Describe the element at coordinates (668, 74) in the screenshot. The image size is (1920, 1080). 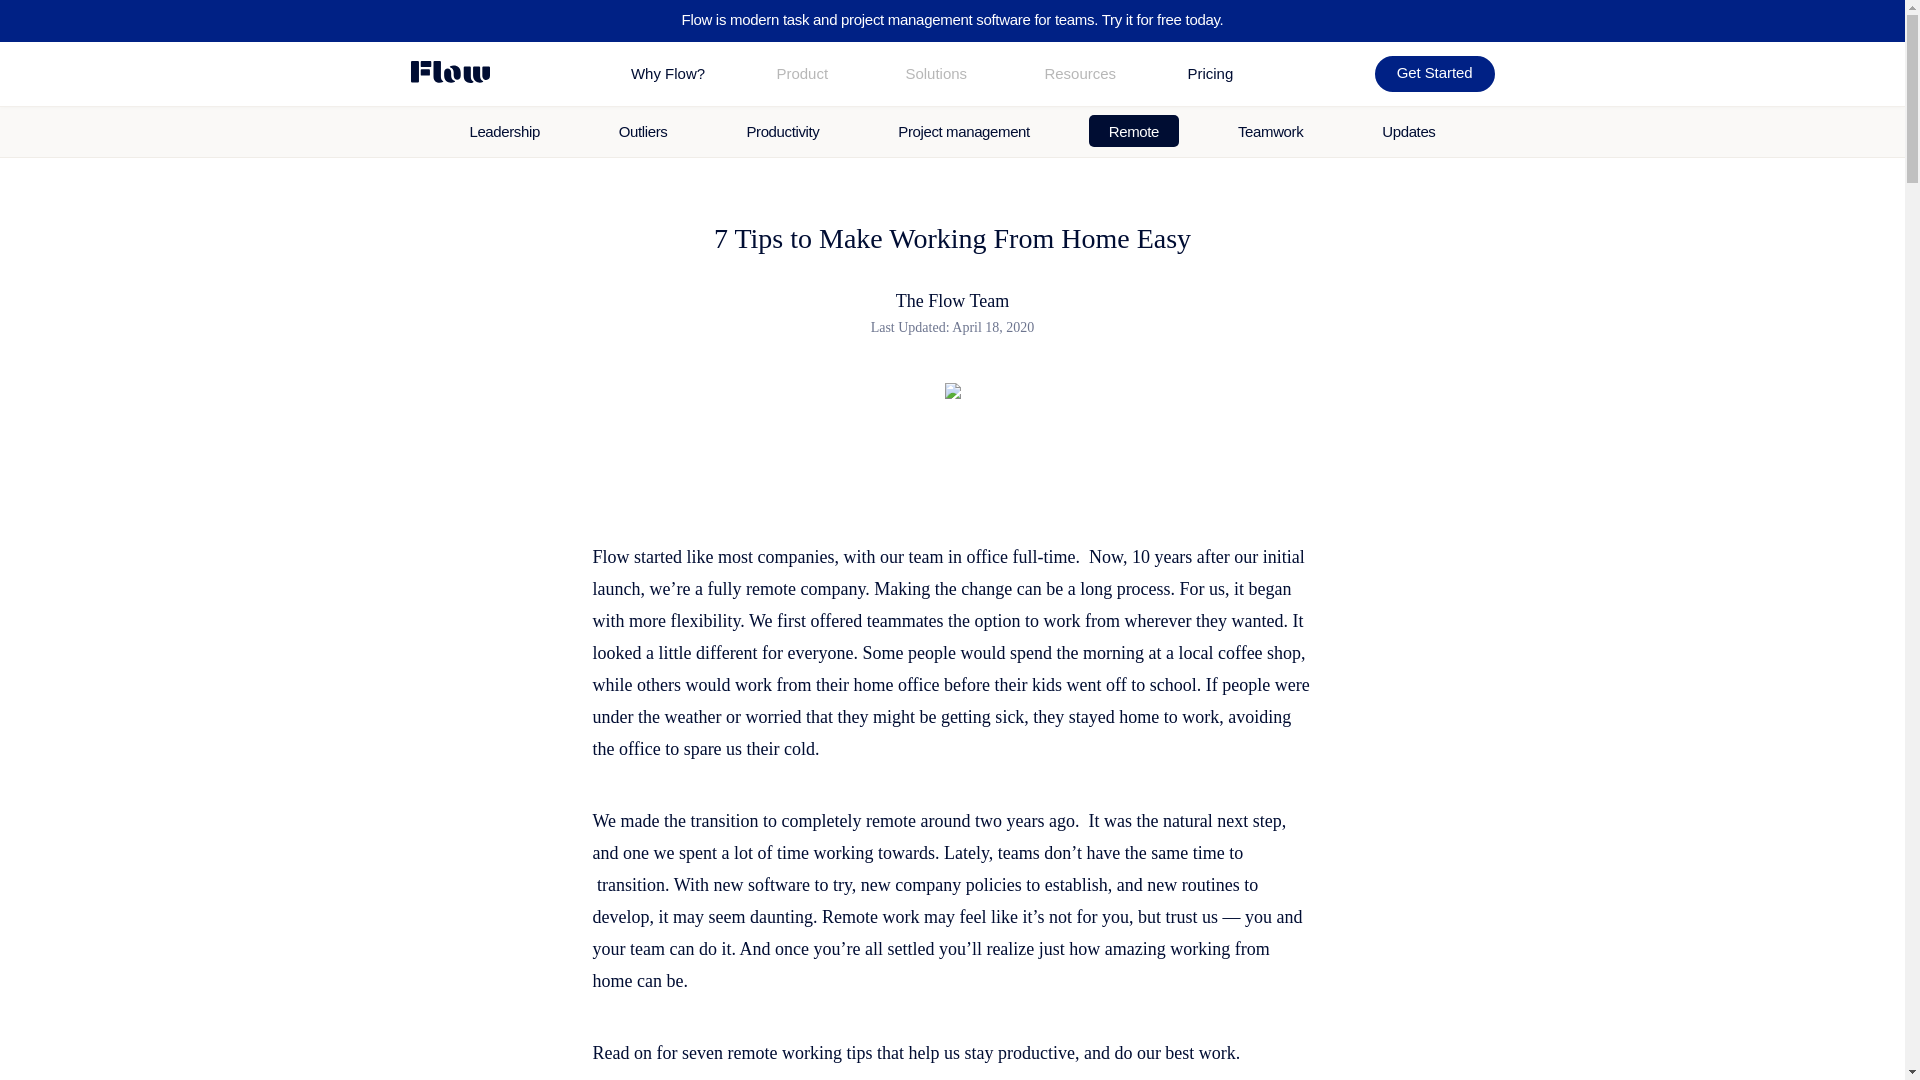
I see `Why Flow?` at that location.